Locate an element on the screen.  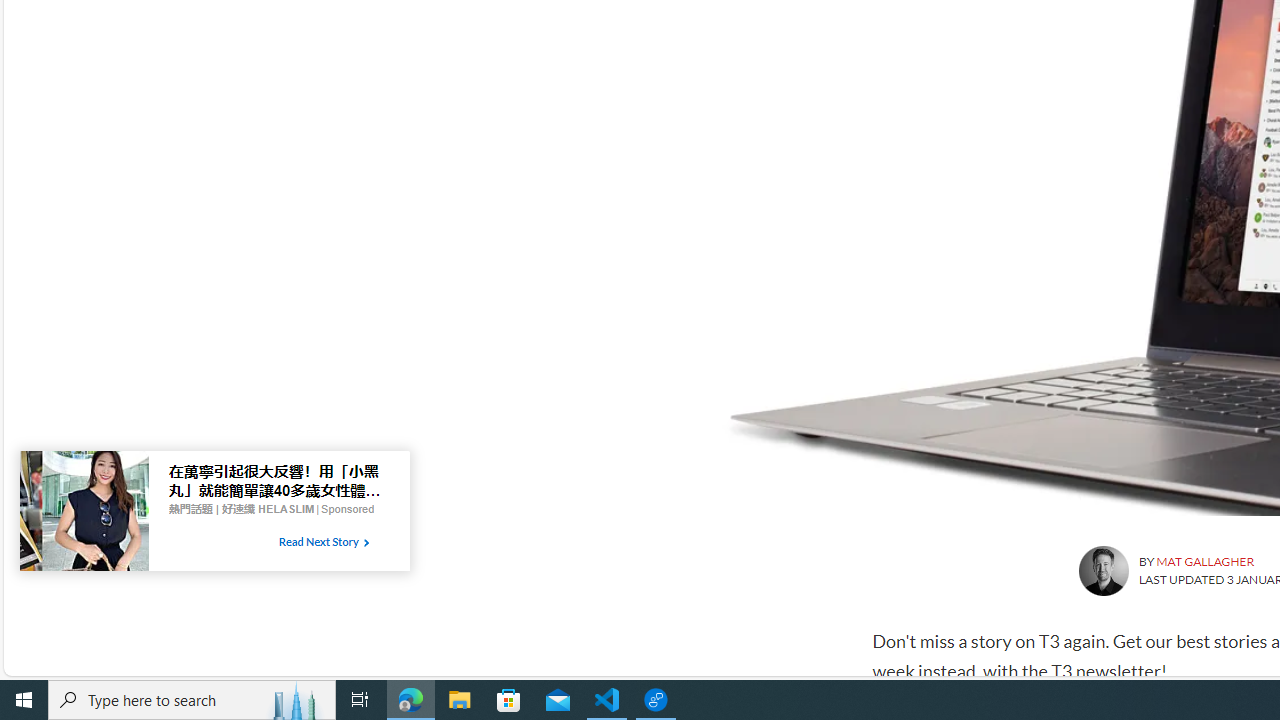
Image for Taboola Advertising Unit is located at coordinates (84, 515).